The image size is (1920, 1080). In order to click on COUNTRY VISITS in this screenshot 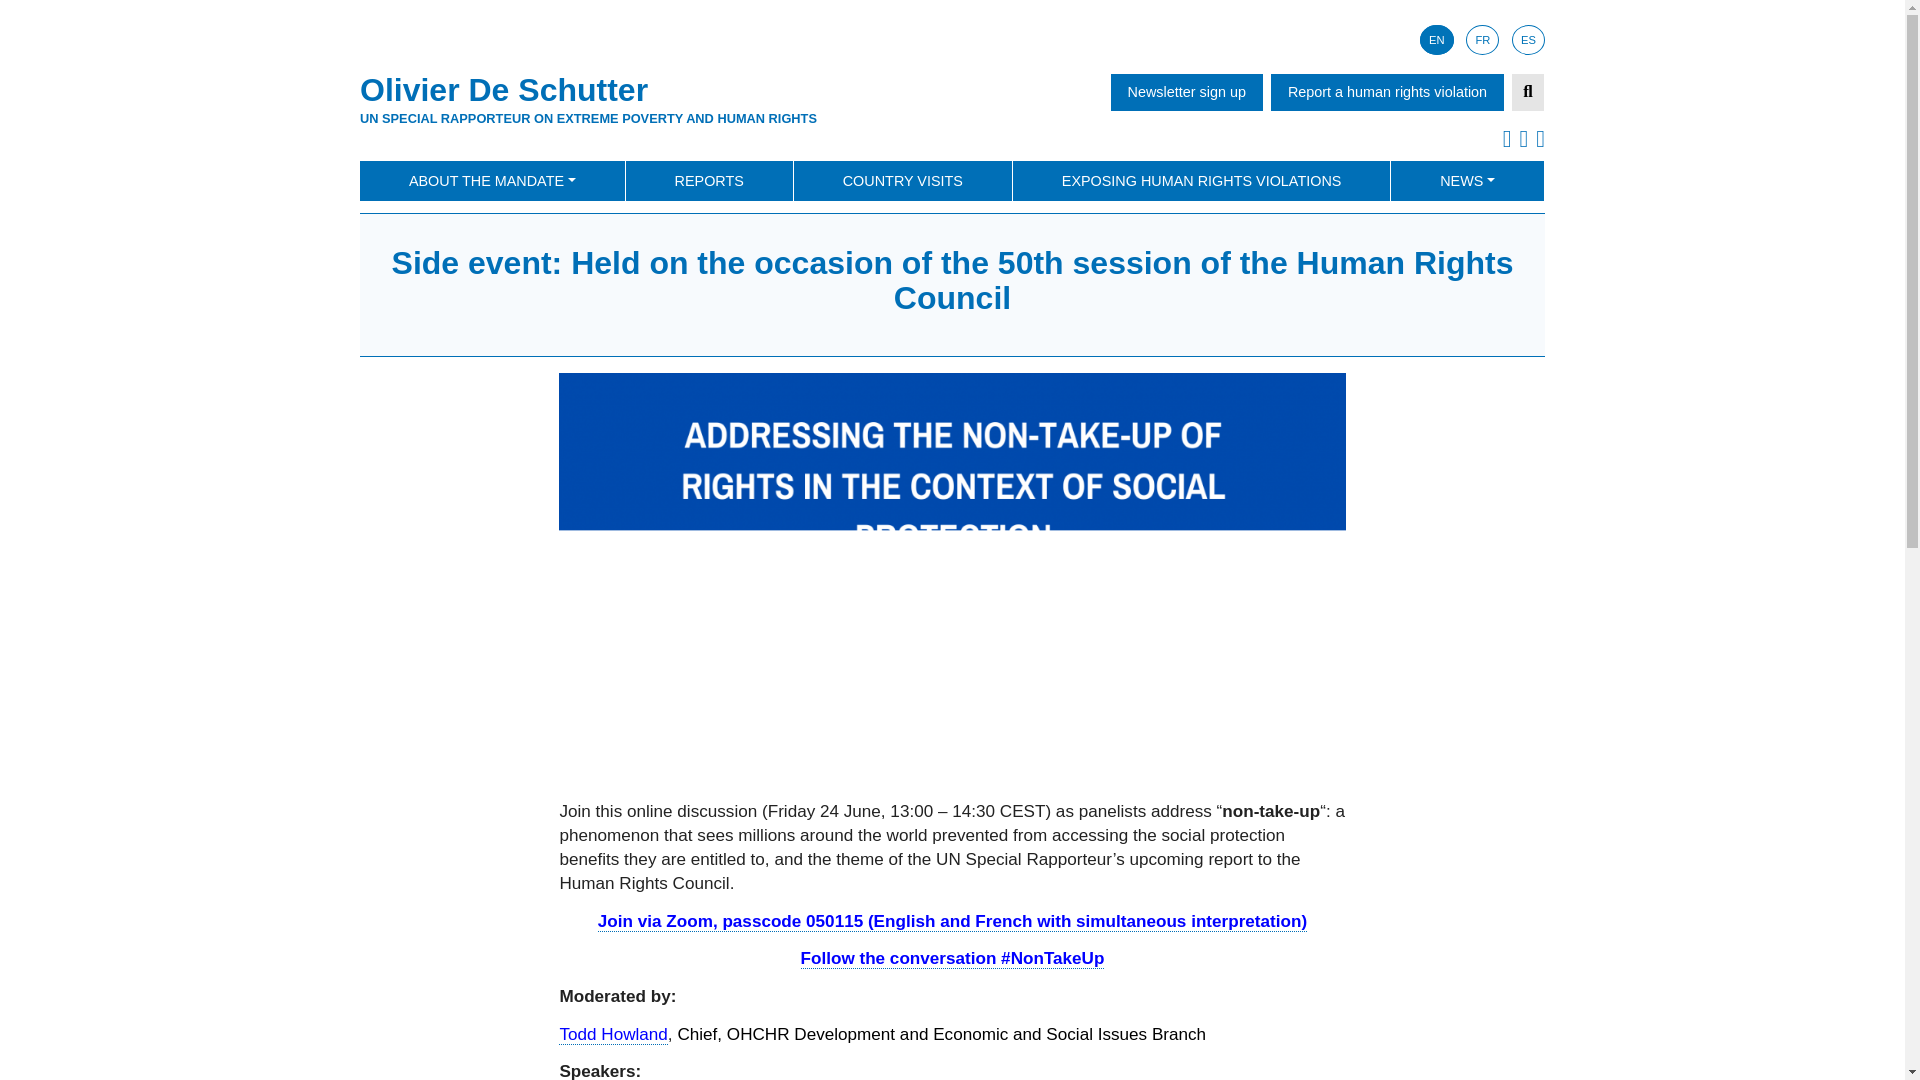, I will do `click(902, 180)`.